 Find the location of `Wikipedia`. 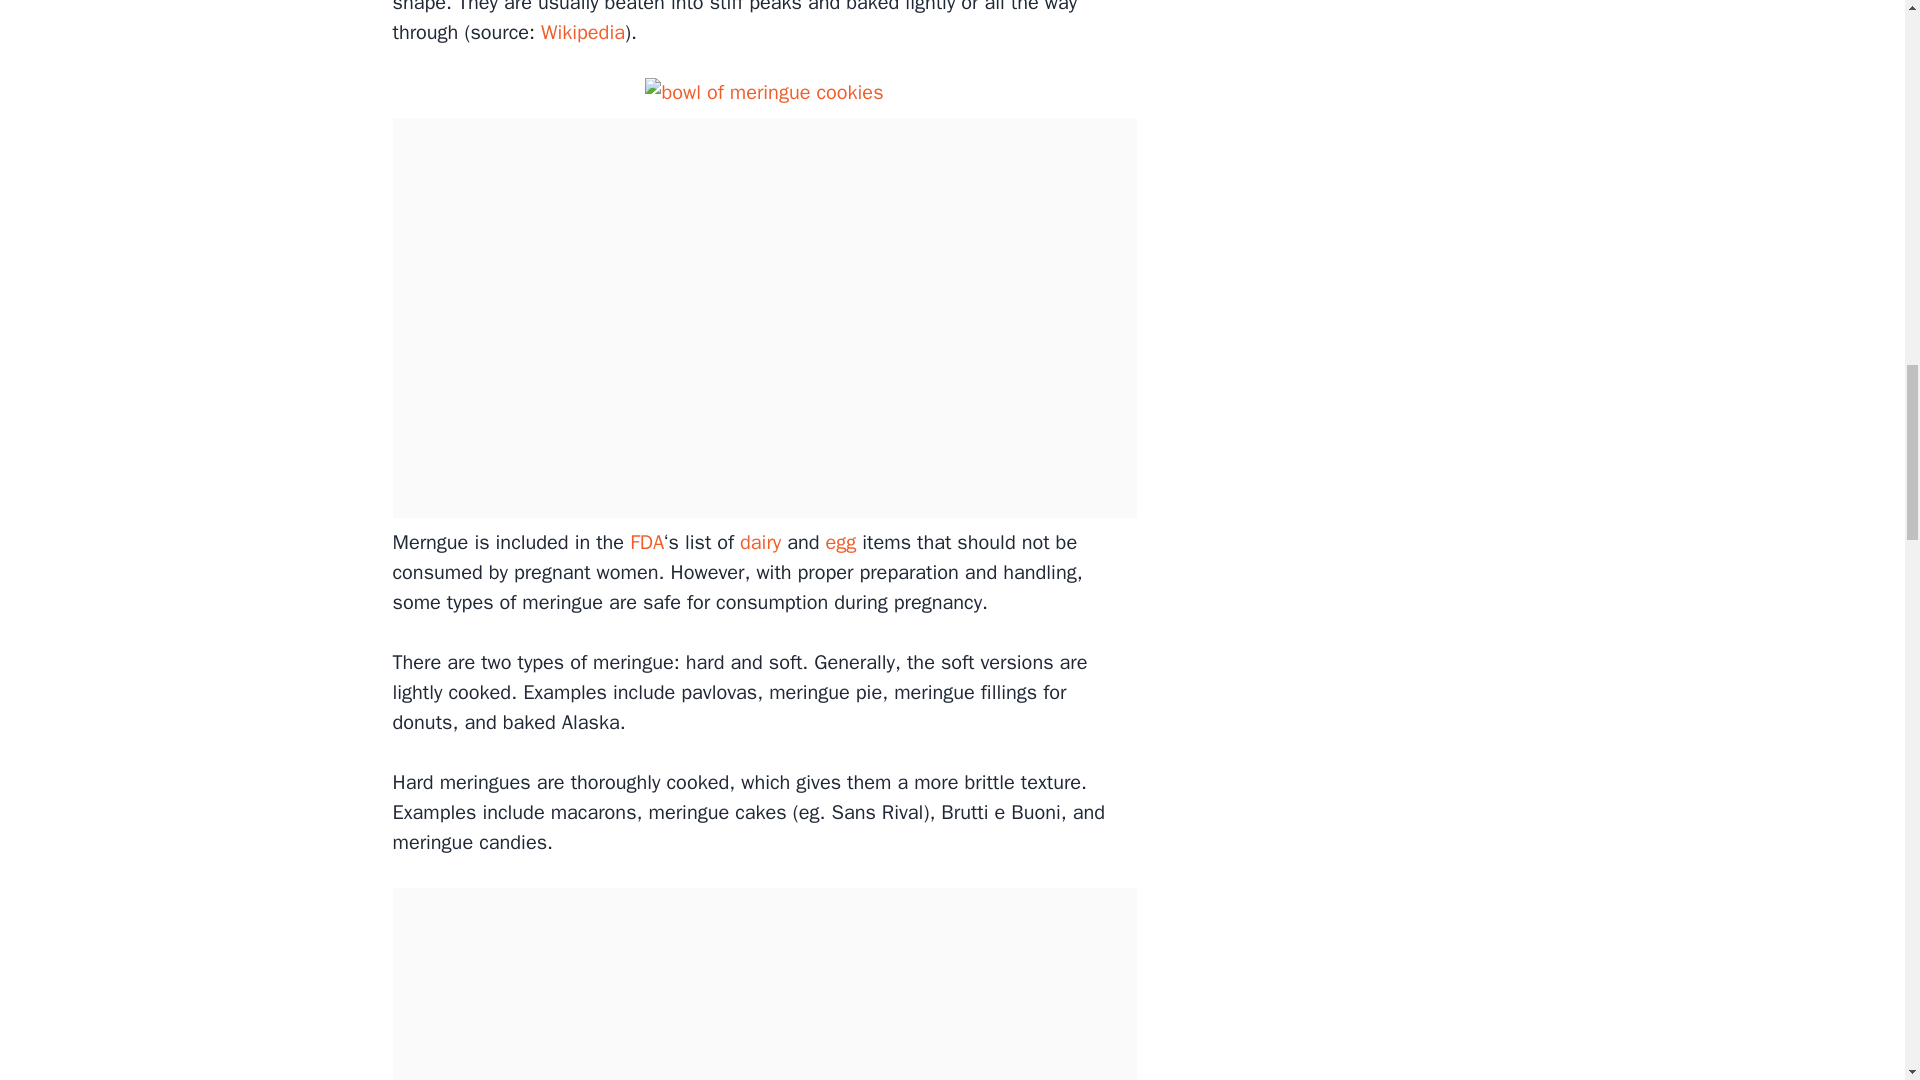

Wikipedia is located at coordinates (583, 32).